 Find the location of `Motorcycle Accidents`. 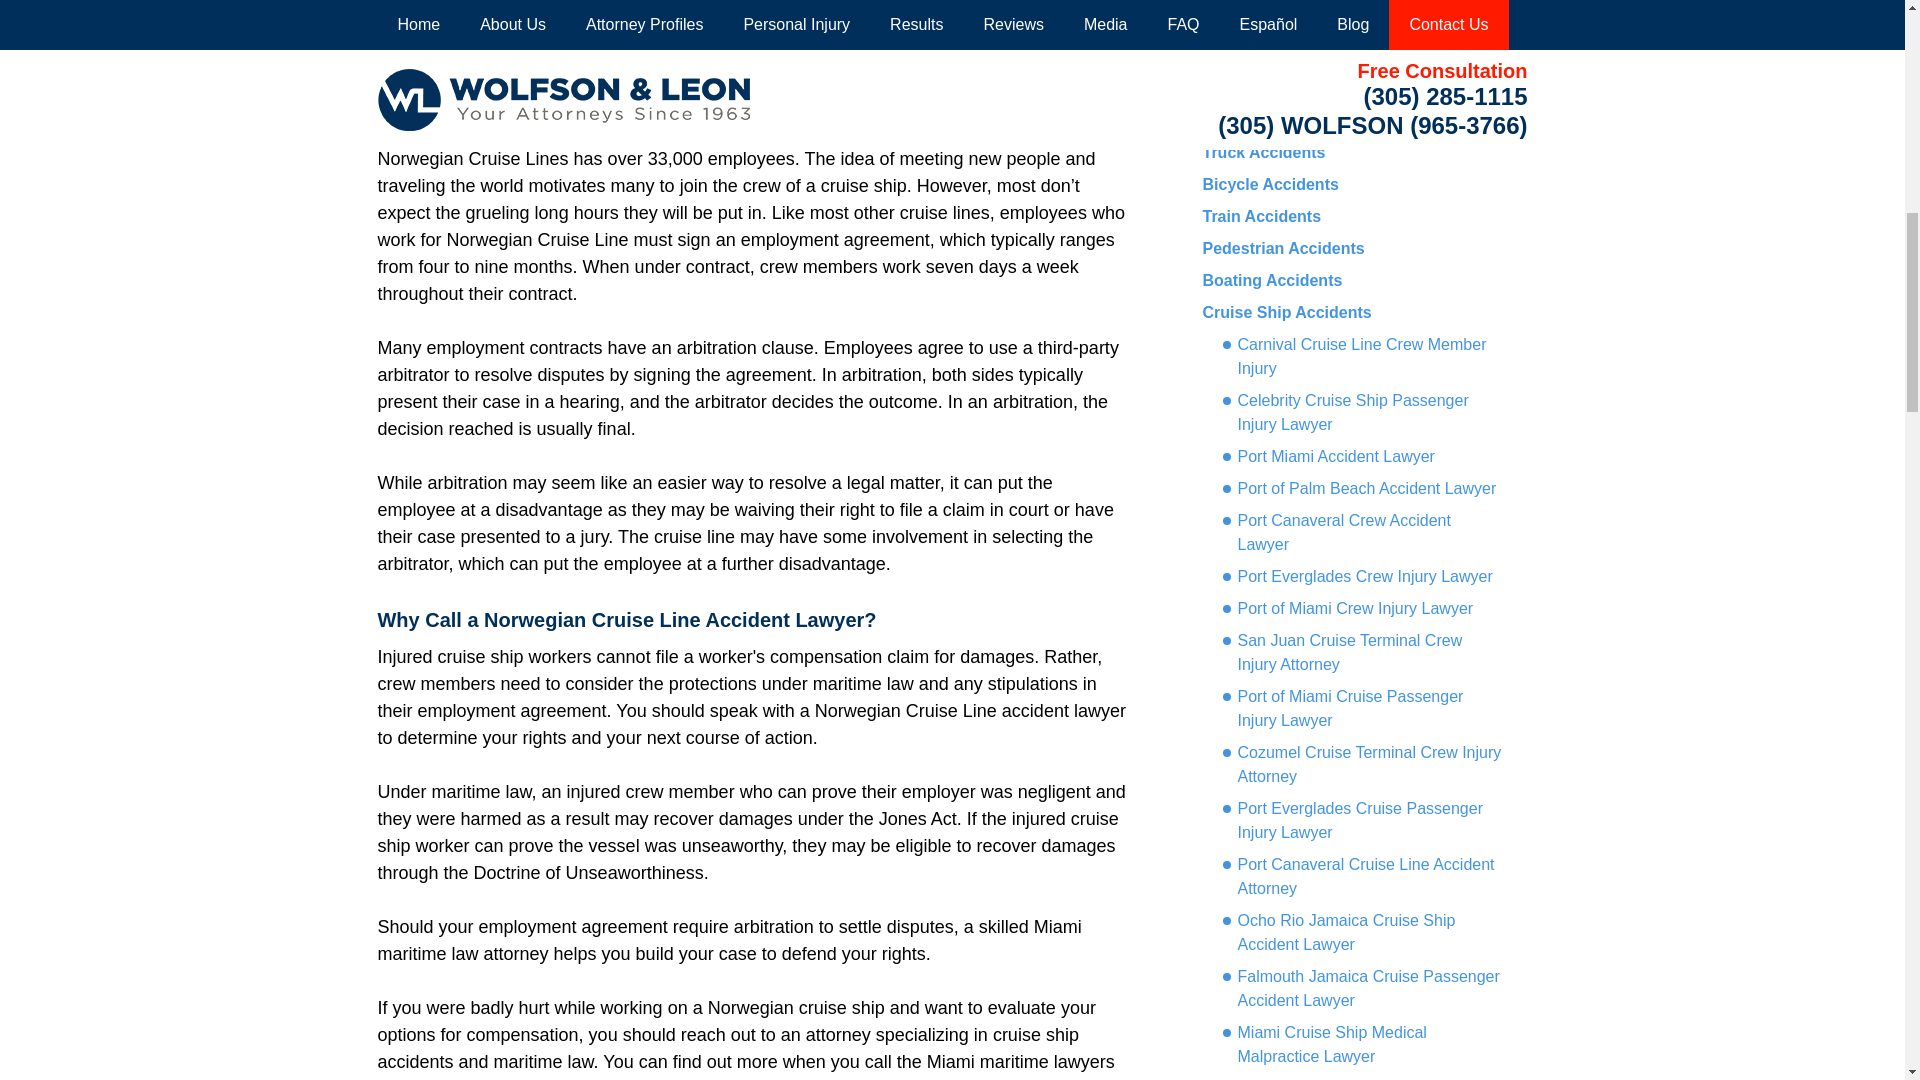

Motorcycle Accidents is located at coordinates (1284, 120).